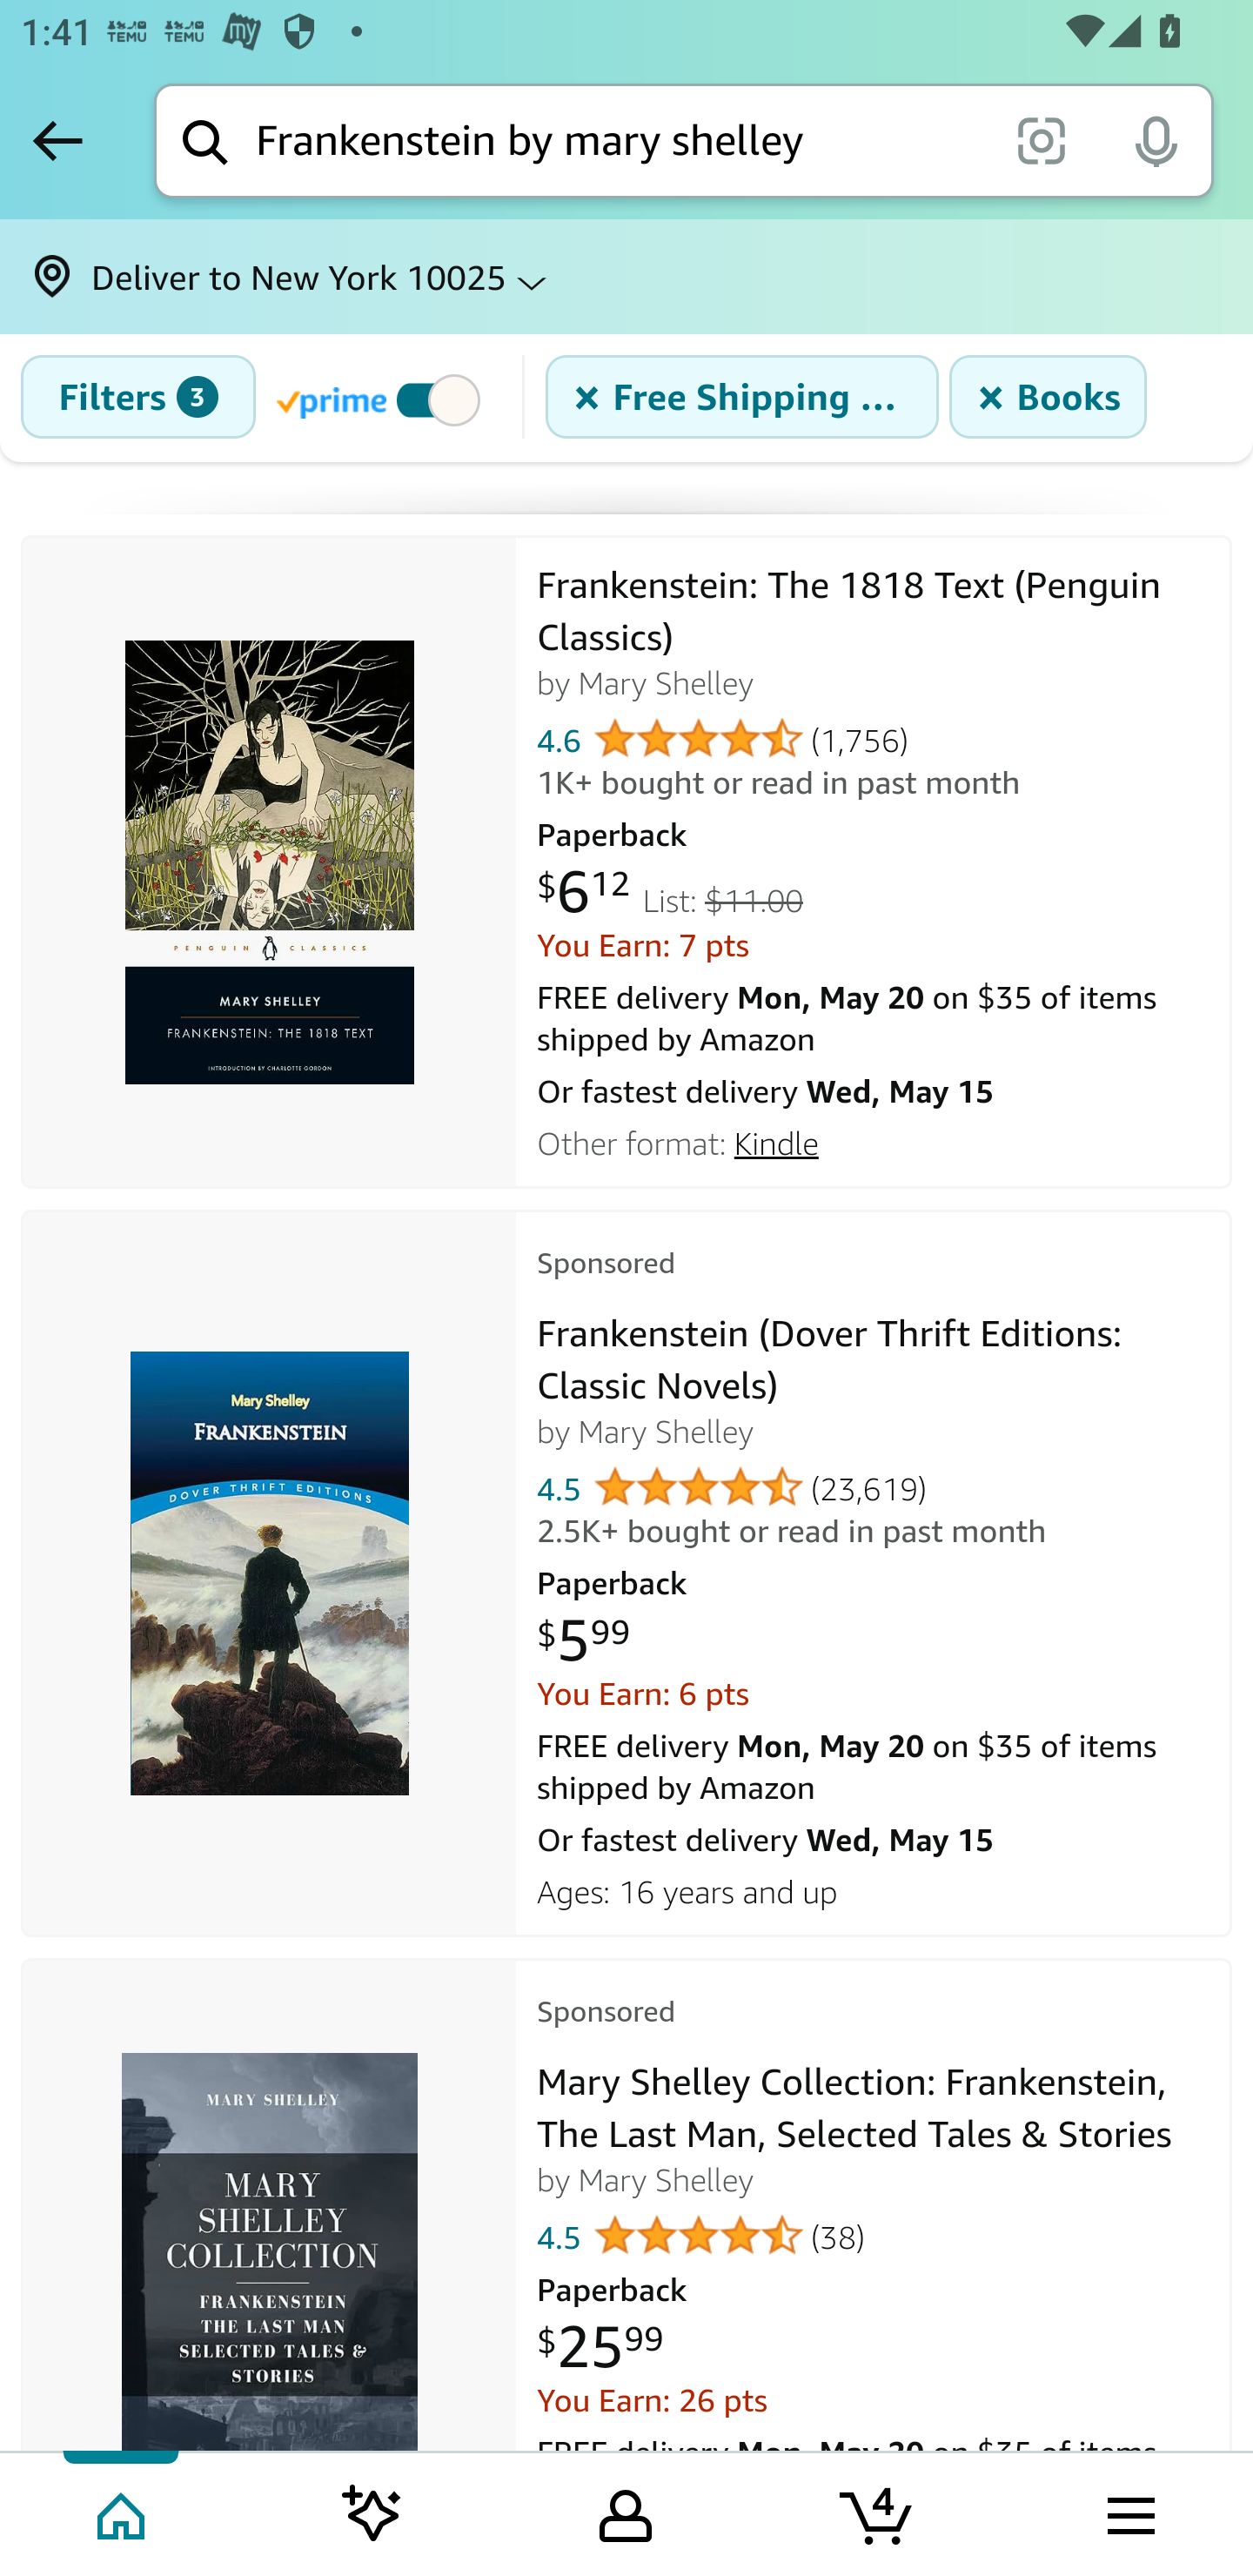 The image size is (1253, 2576). Describe the element at coordinates (874, 1888) in the screenshot. I see `Ages: 16 years and up` at that location.